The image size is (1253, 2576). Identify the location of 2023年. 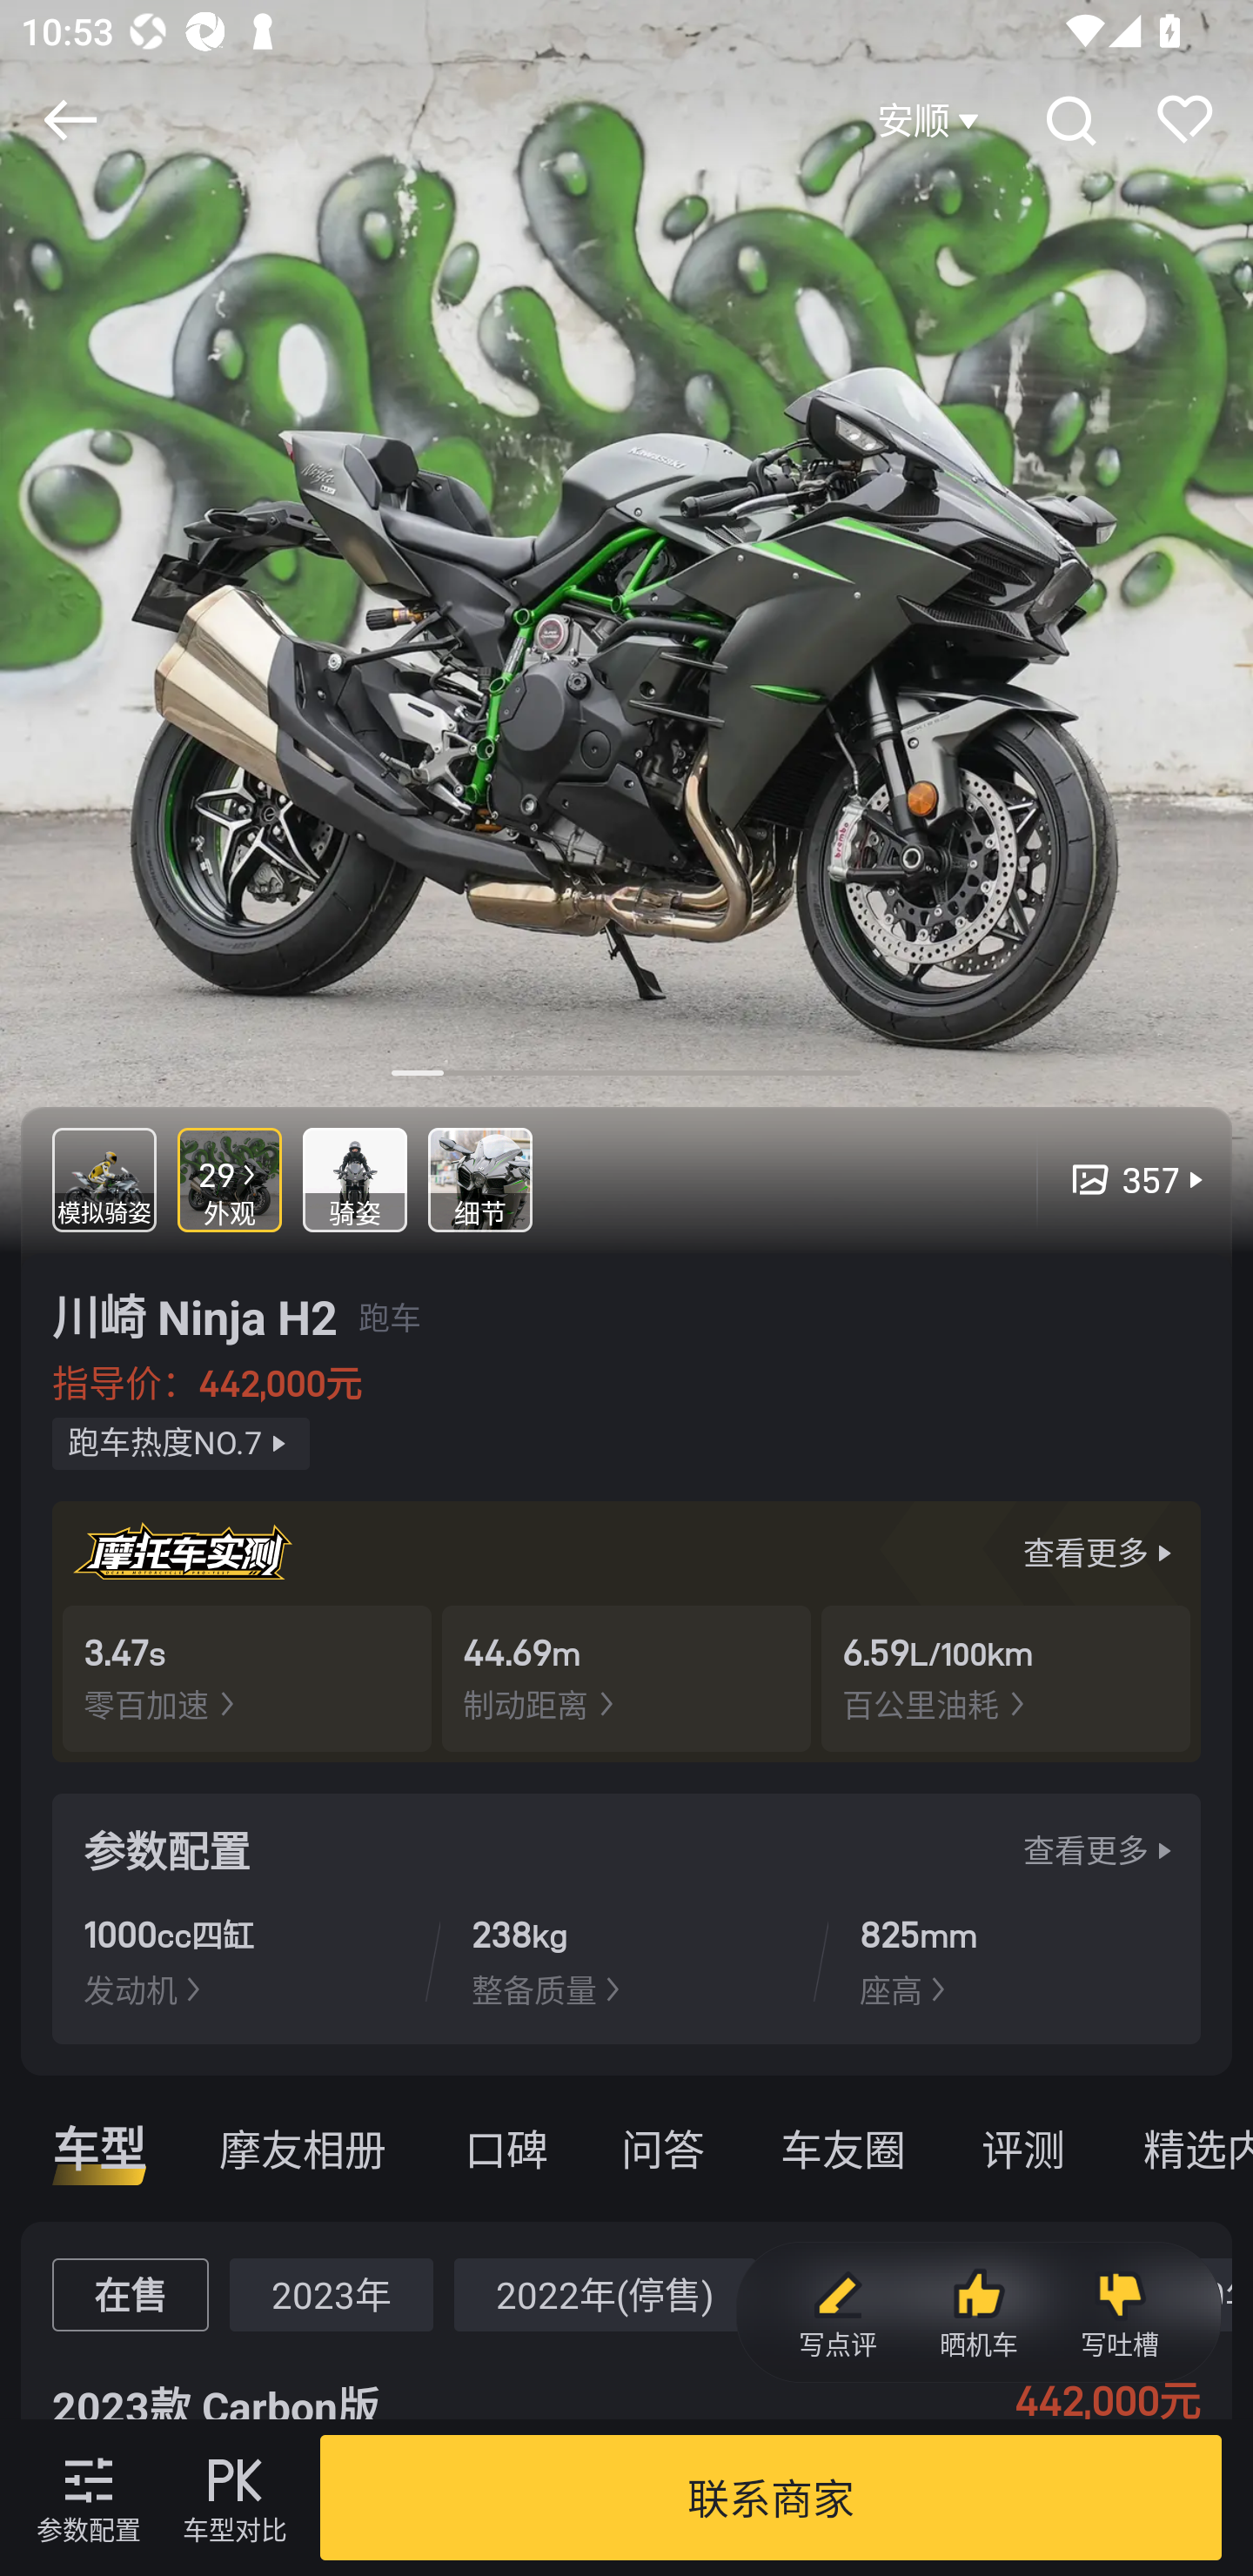
(331, 2294).